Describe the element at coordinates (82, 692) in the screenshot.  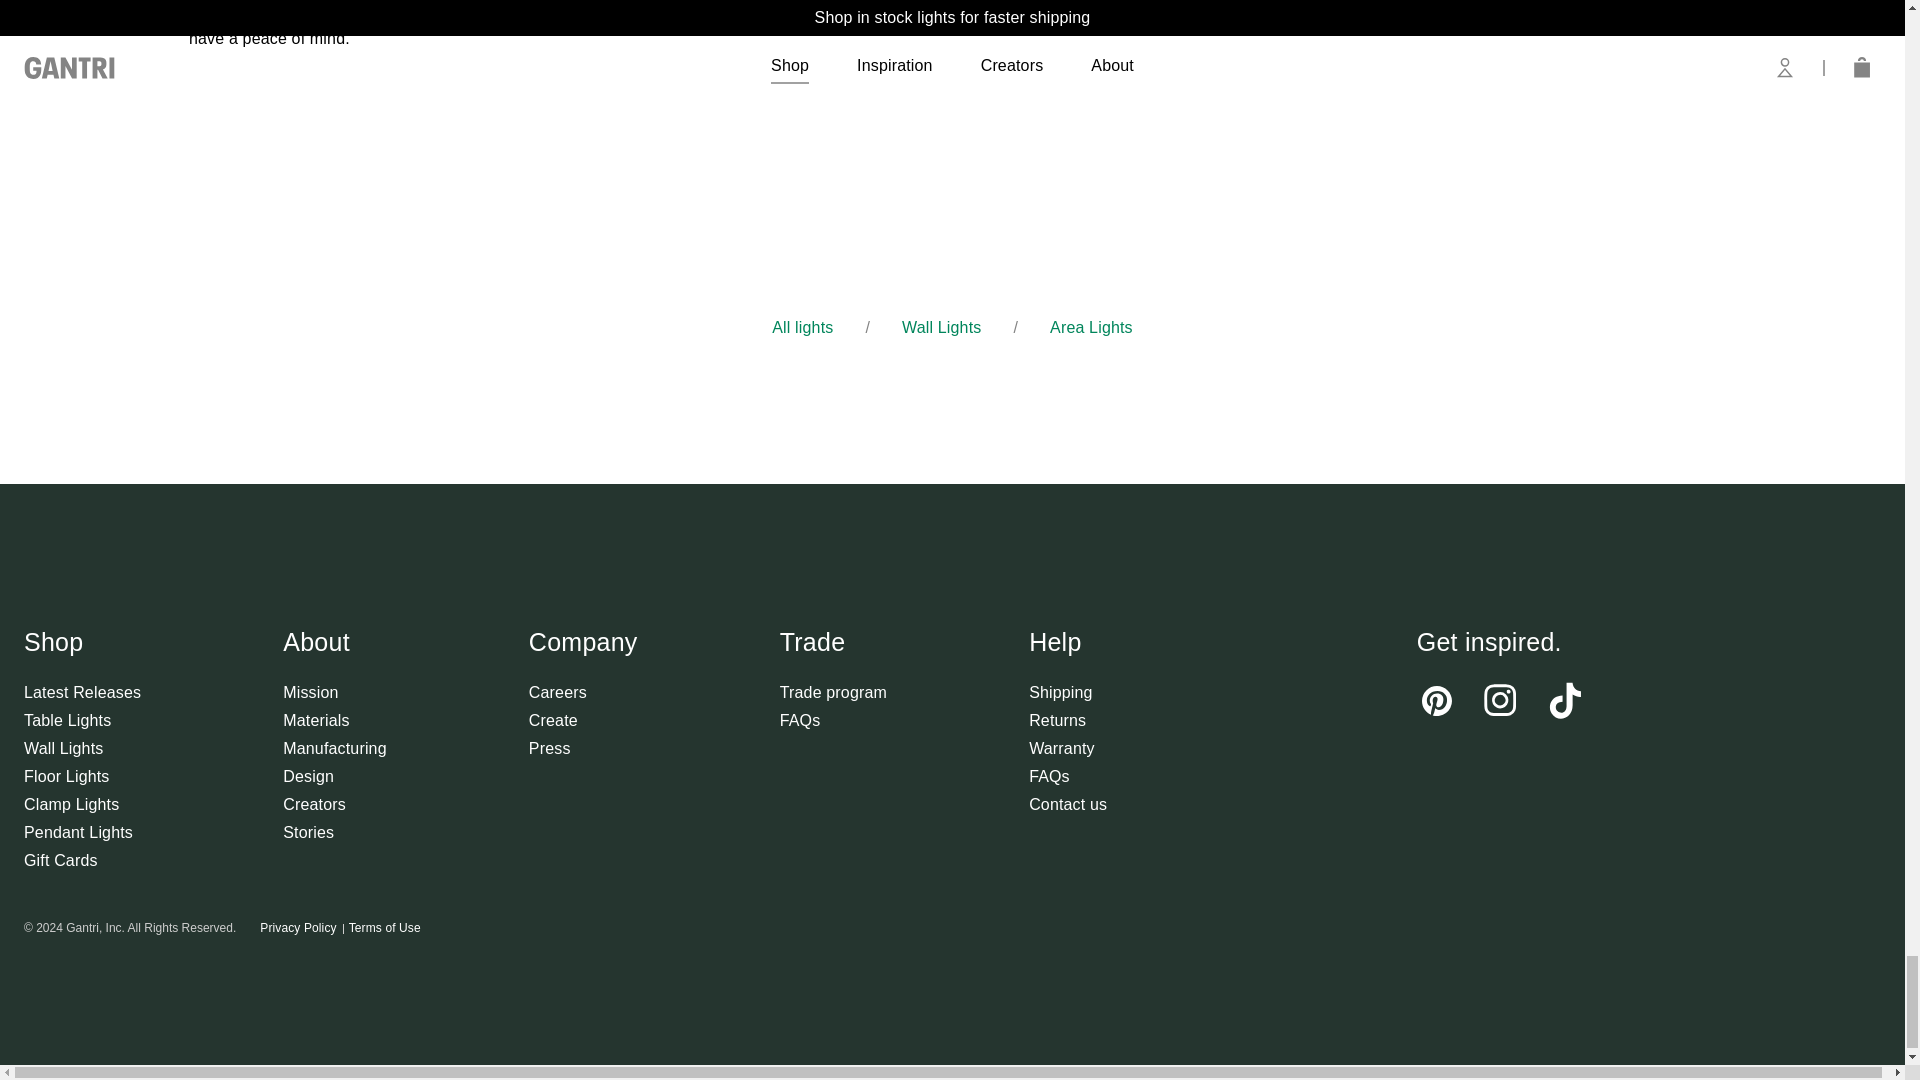
I see `Latest Releases` at that location.